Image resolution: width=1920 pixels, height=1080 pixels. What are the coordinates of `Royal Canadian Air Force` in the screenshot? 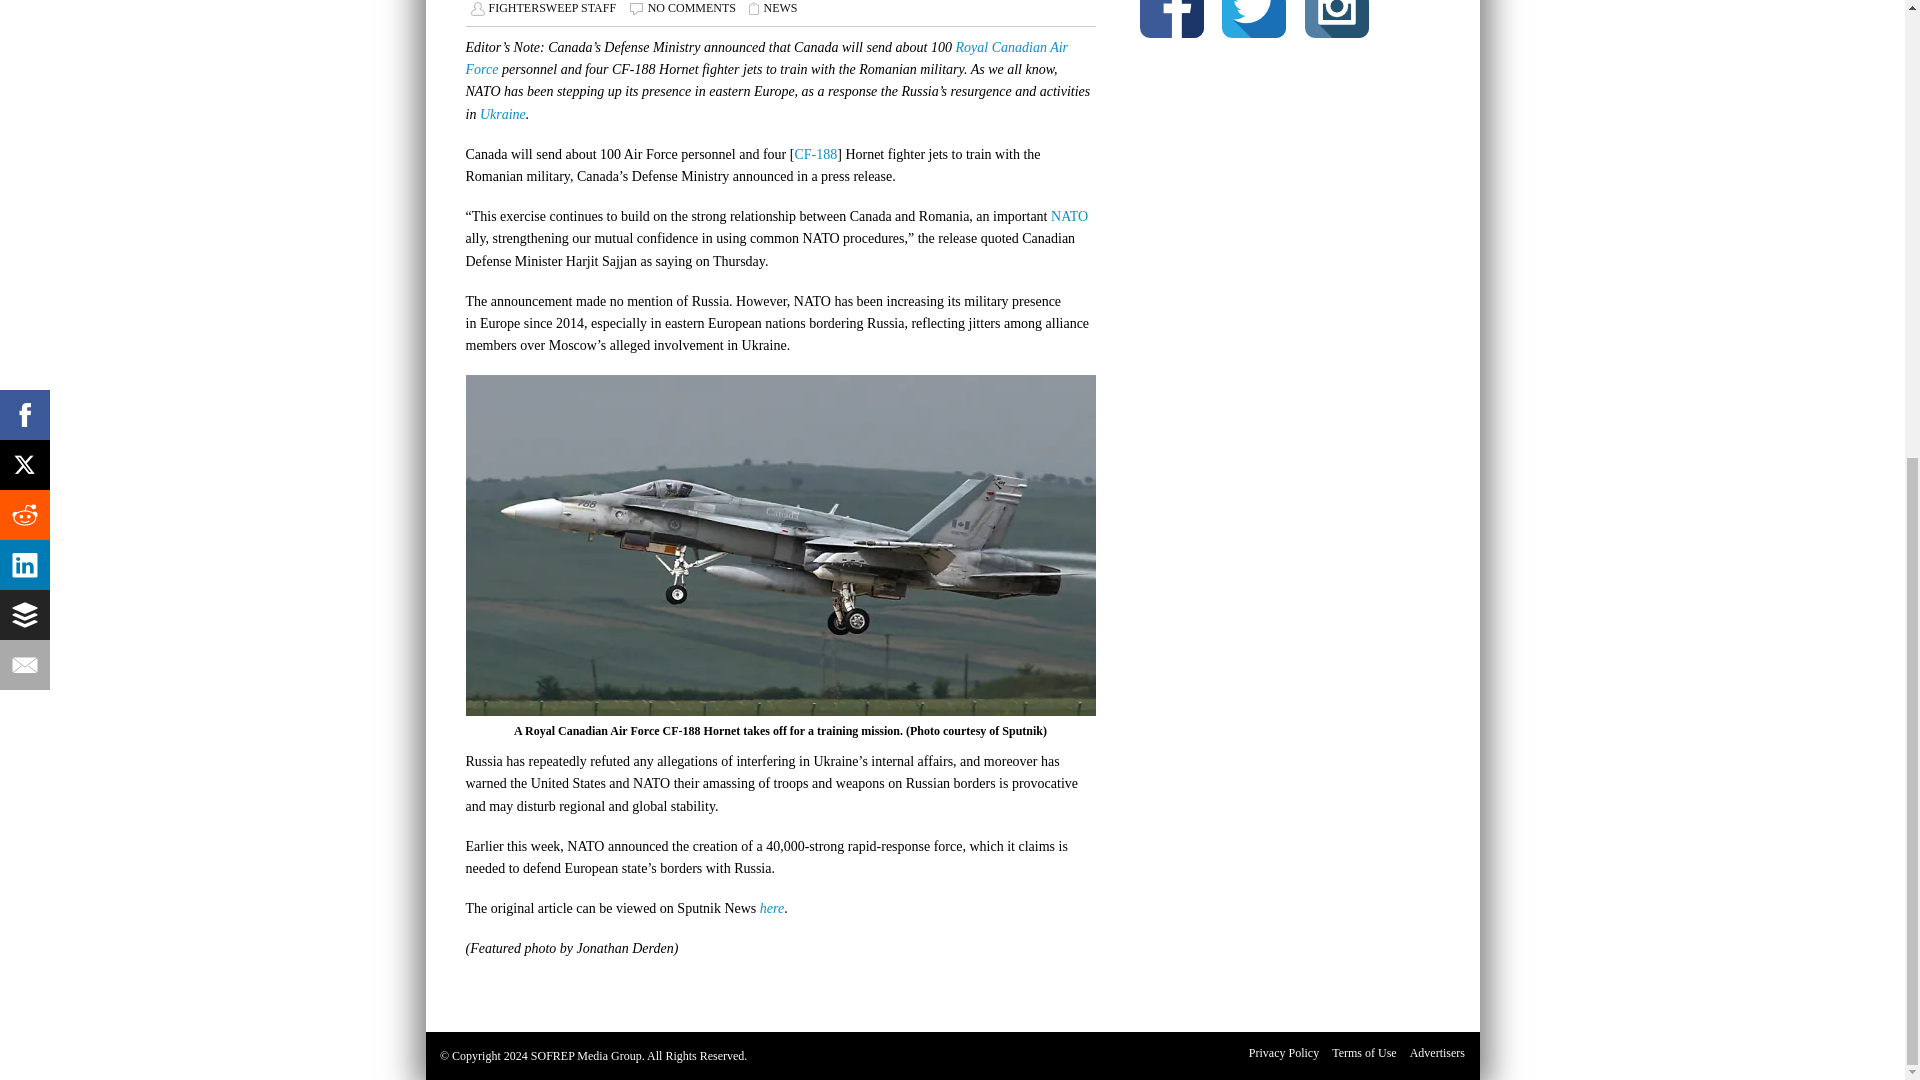 It's located at (768, 56).